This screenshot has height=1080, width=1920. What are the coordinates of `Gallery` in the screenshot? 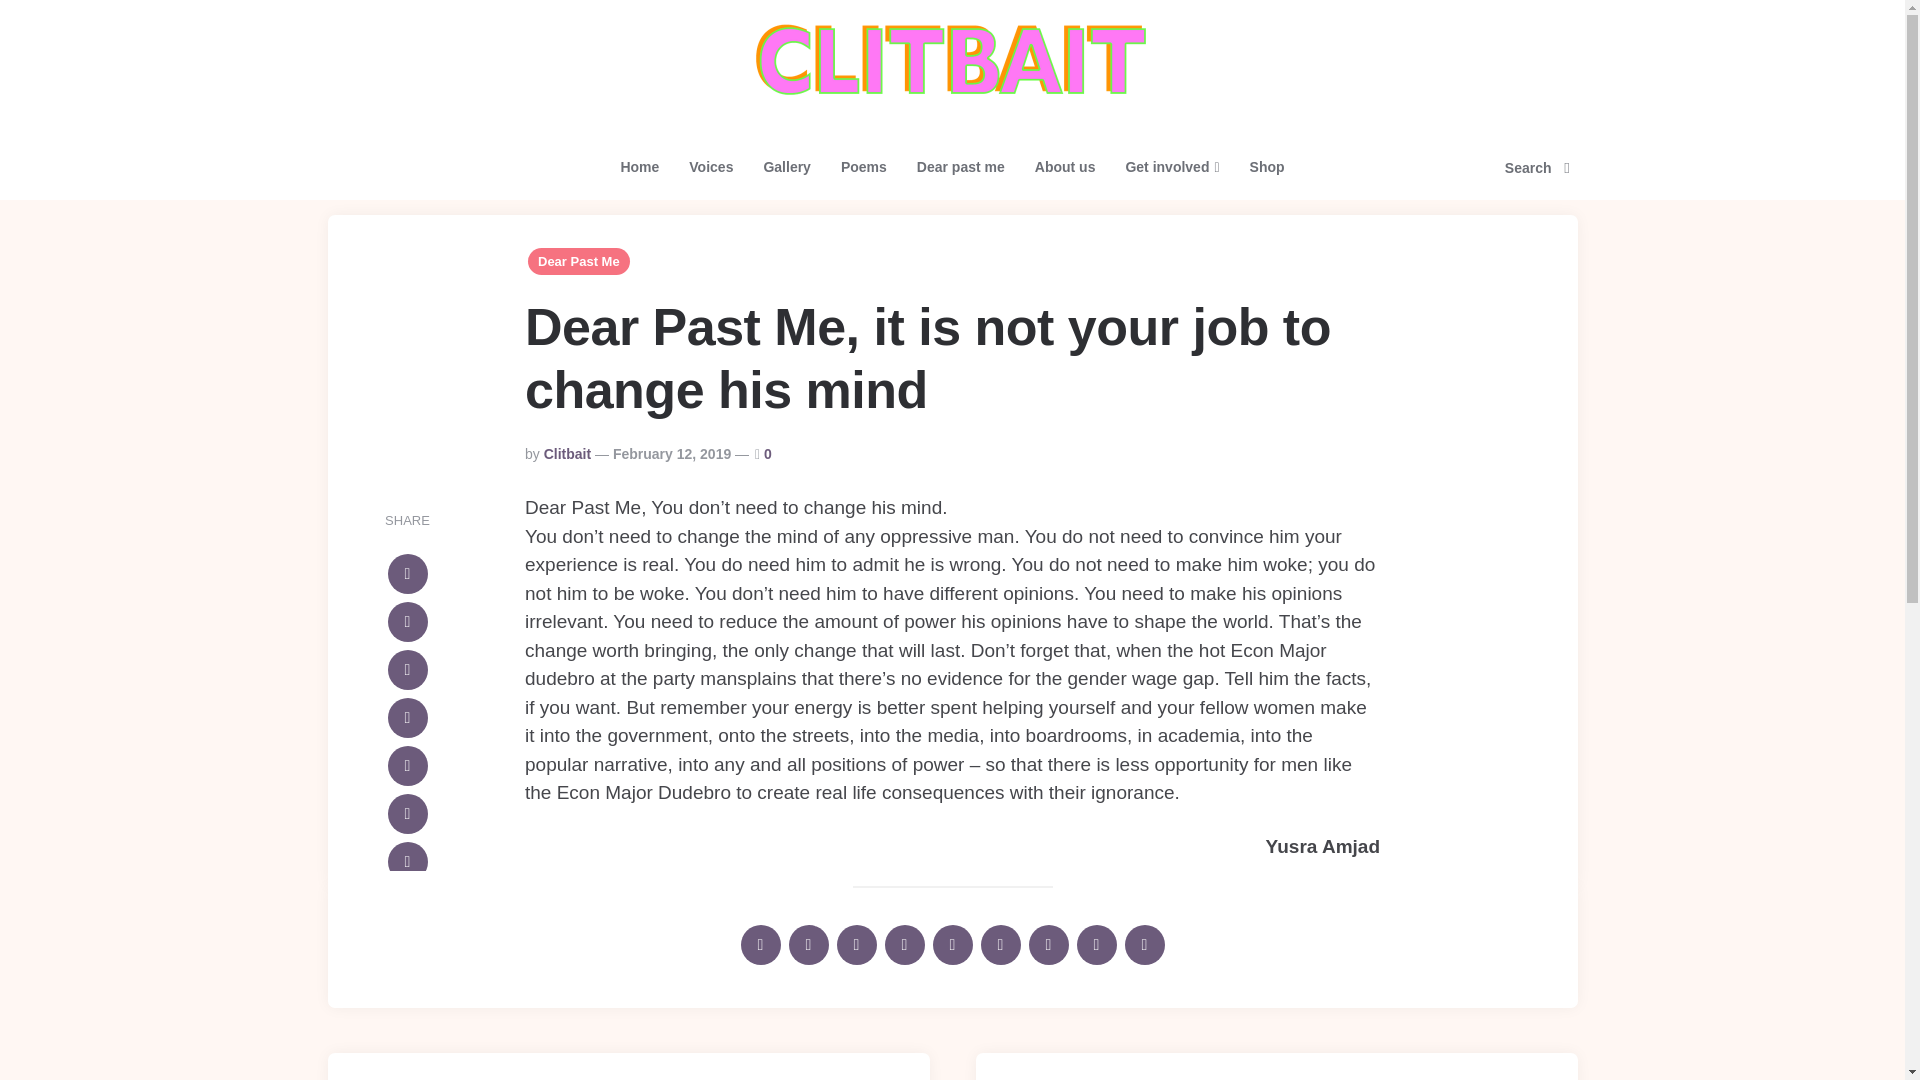 It's located at (786, 168).